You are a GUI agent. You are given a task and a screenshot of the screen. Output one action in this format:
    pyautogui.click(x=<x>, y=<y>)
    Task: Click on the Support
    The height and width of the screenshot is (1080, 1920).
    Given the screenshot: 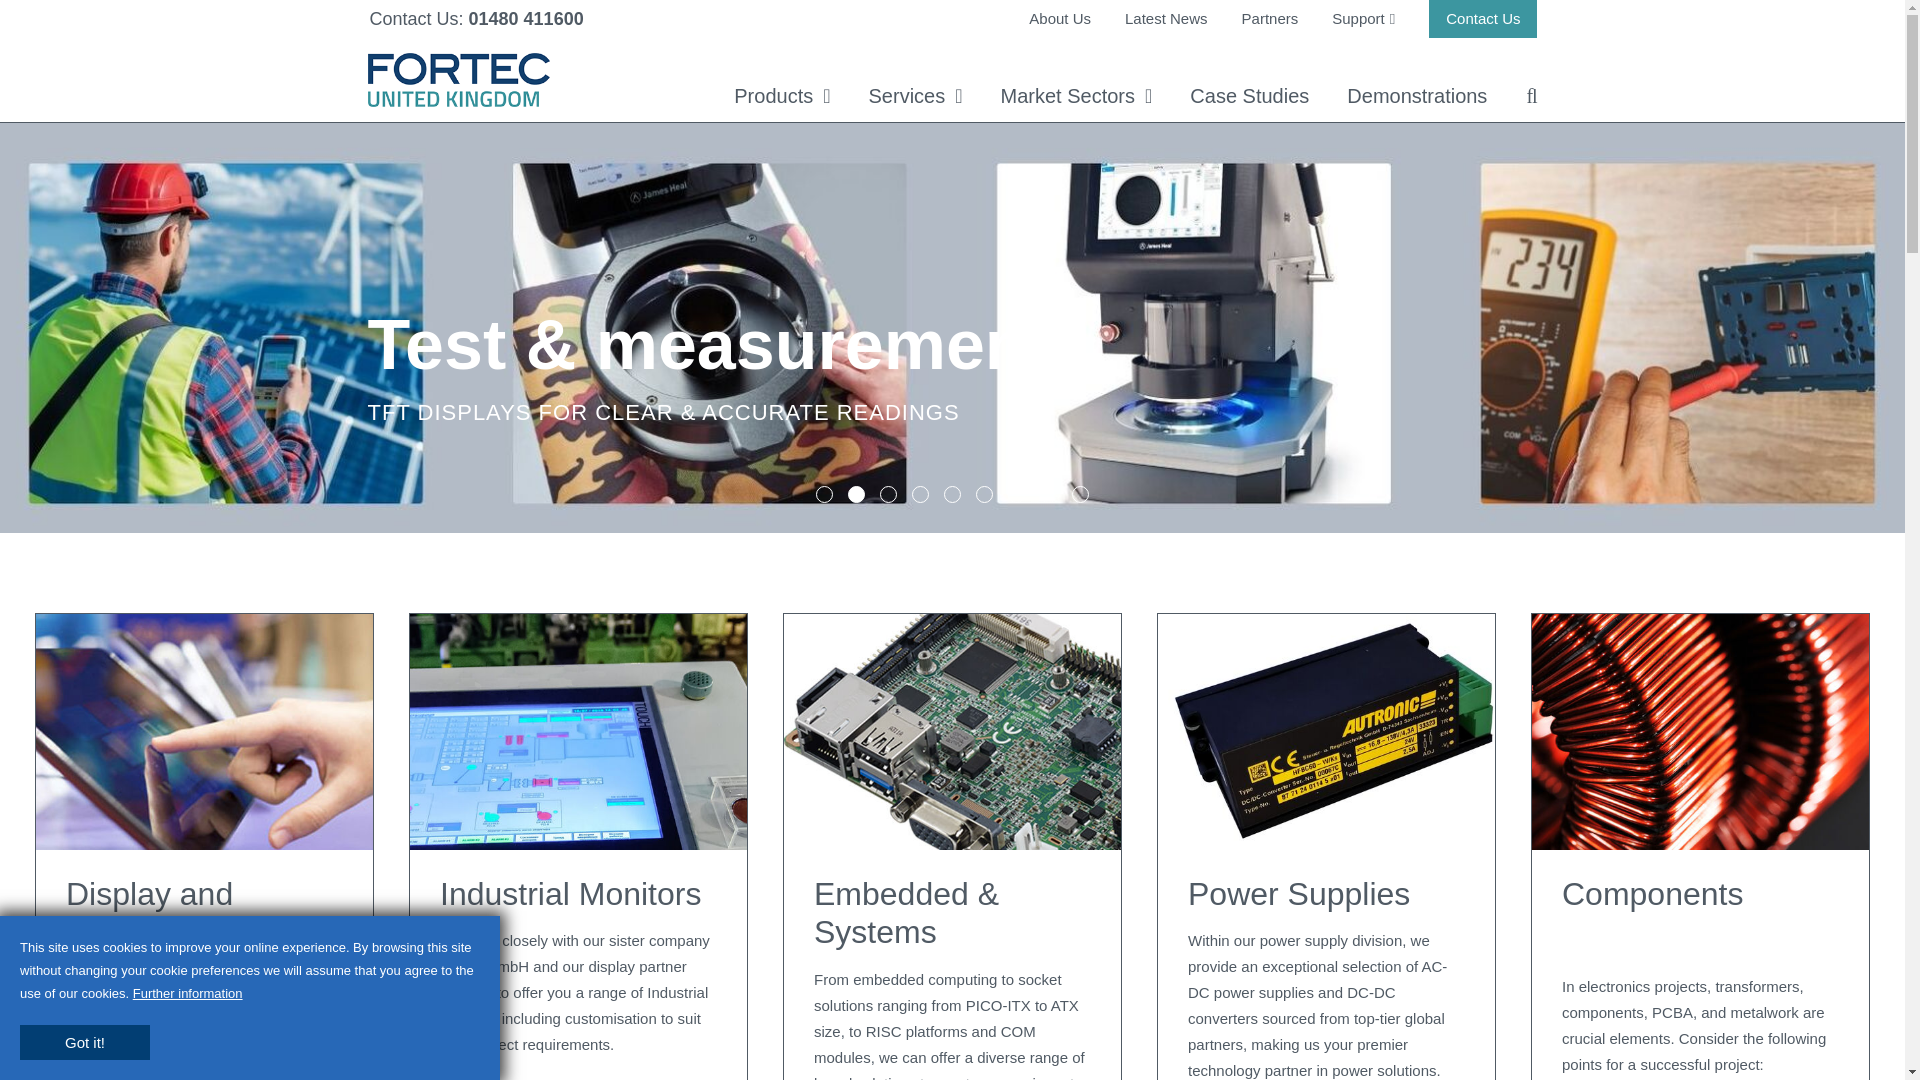 What is the action you would take?
    pyautogui.click(x=1364, y=18)
    